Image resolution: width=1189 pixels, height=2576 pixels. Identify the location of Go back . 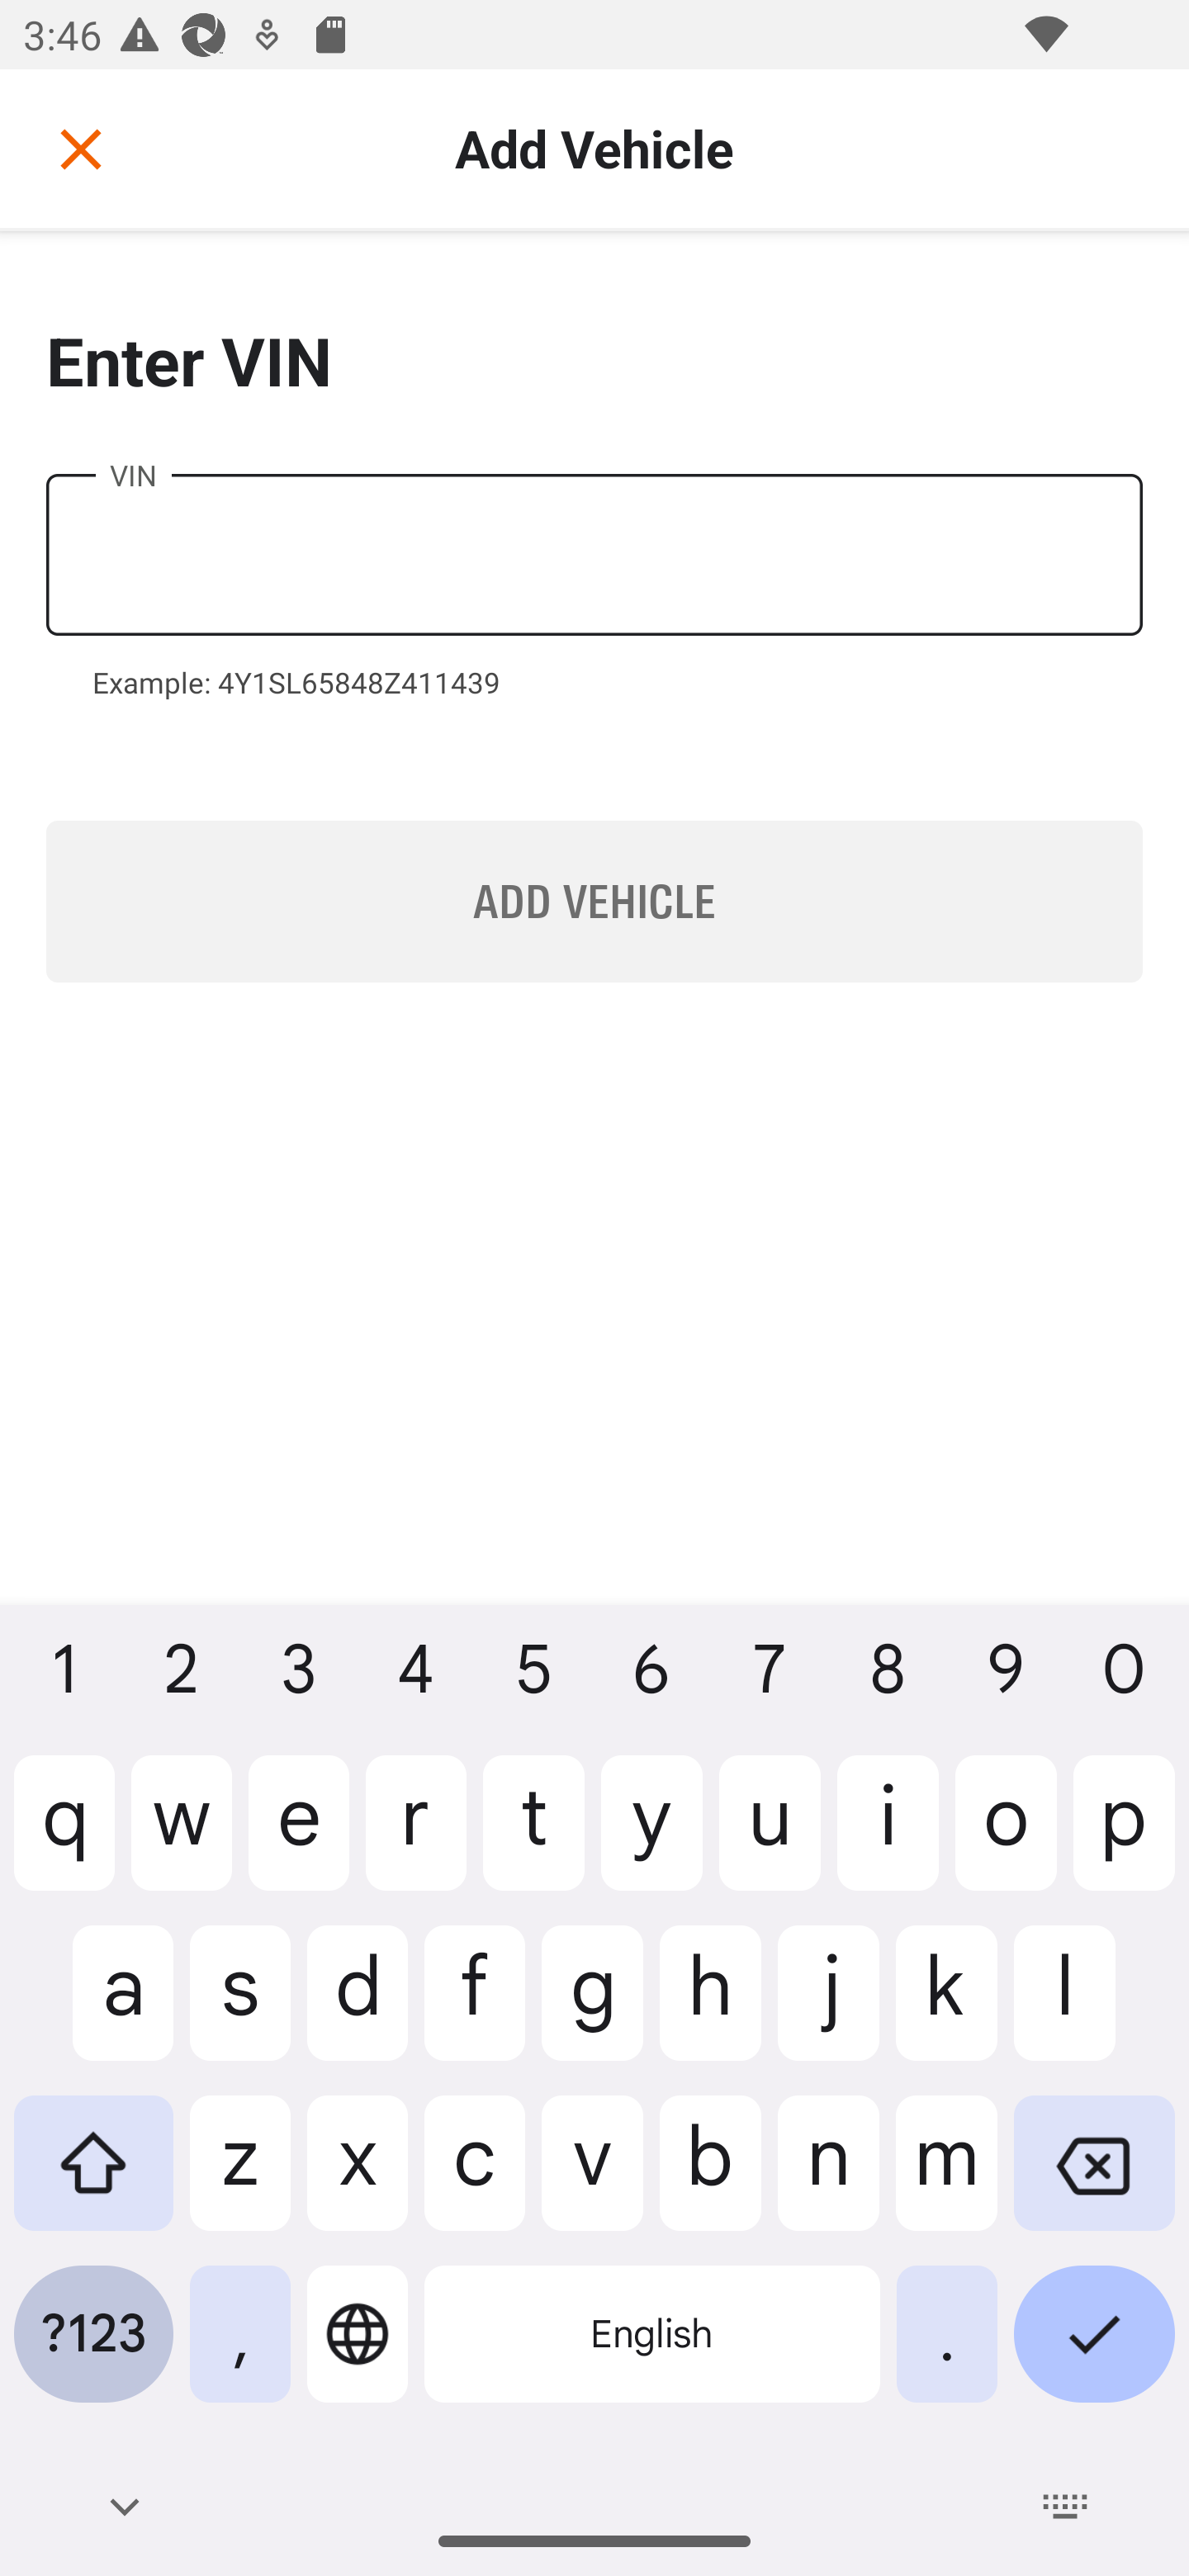
(81, 148).